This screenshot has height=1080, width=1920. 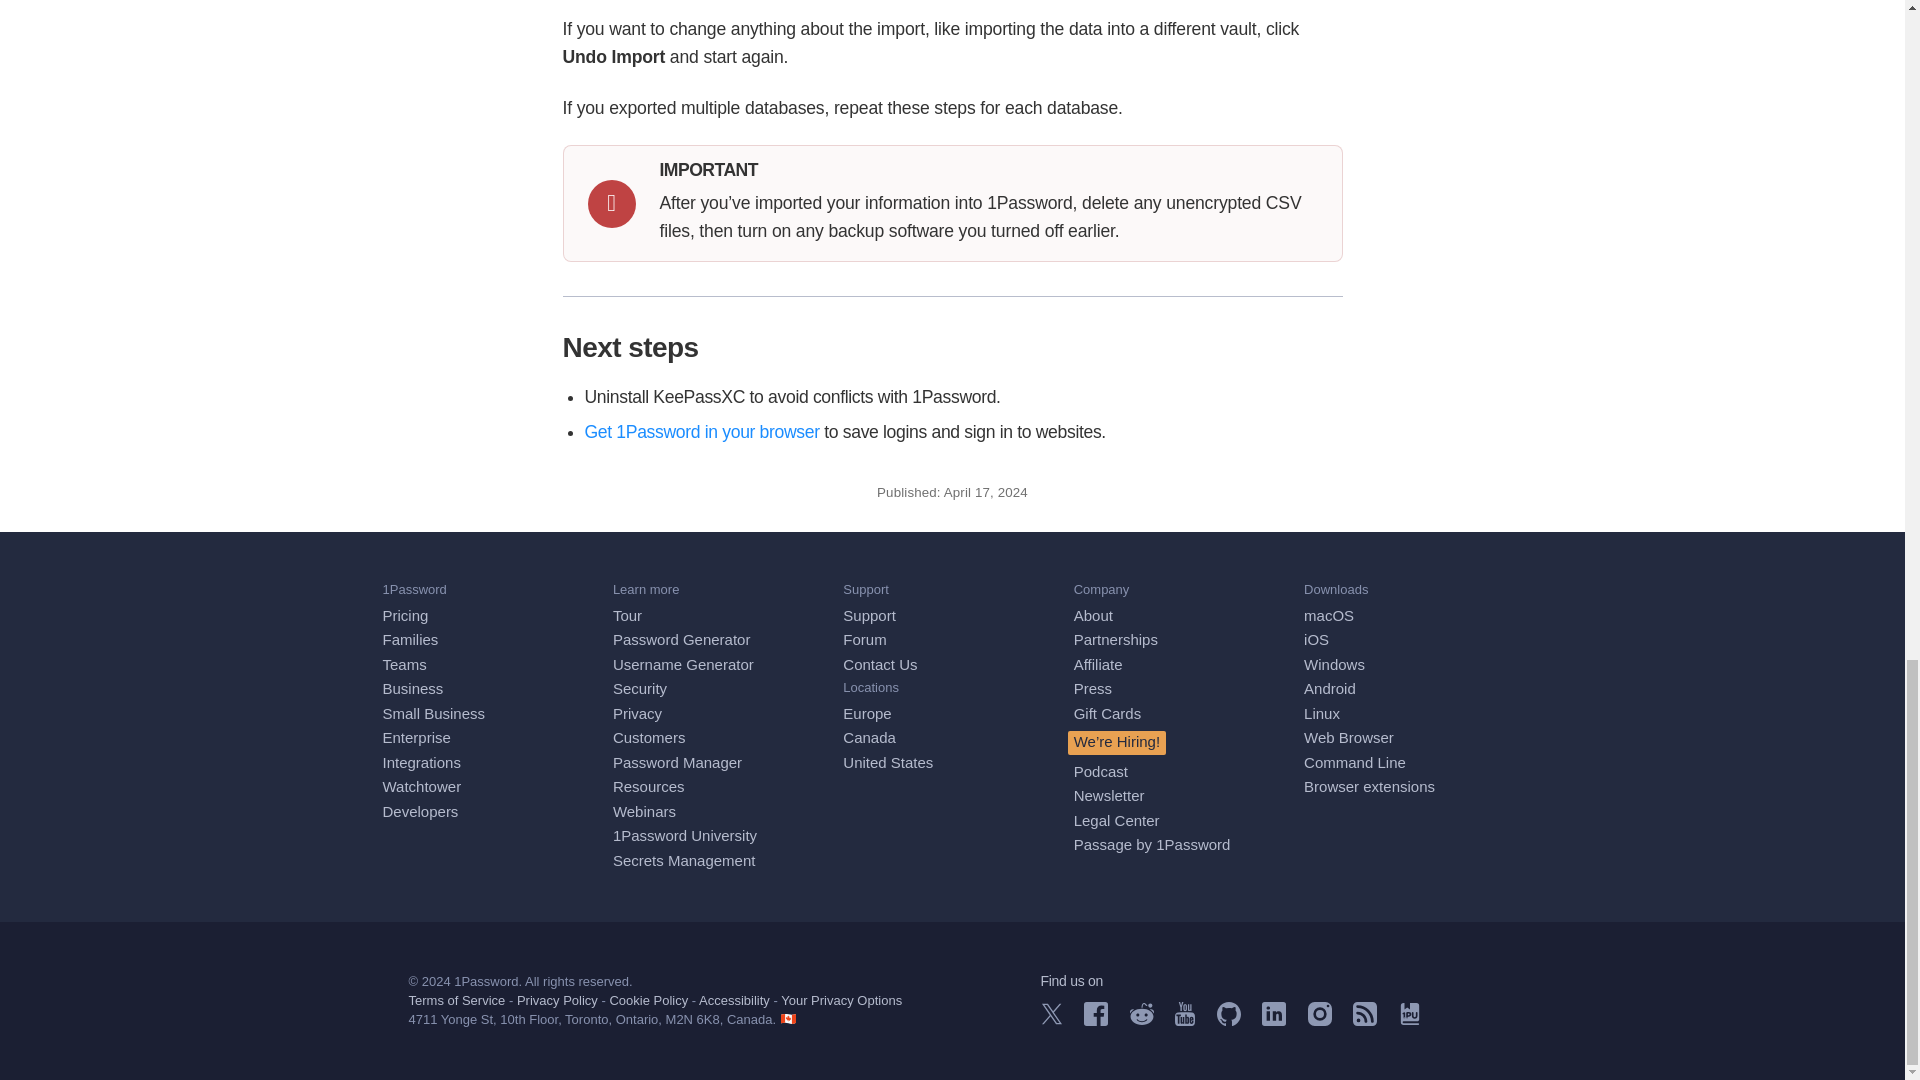 I want to click on Tour, so click(x=626, y=615).